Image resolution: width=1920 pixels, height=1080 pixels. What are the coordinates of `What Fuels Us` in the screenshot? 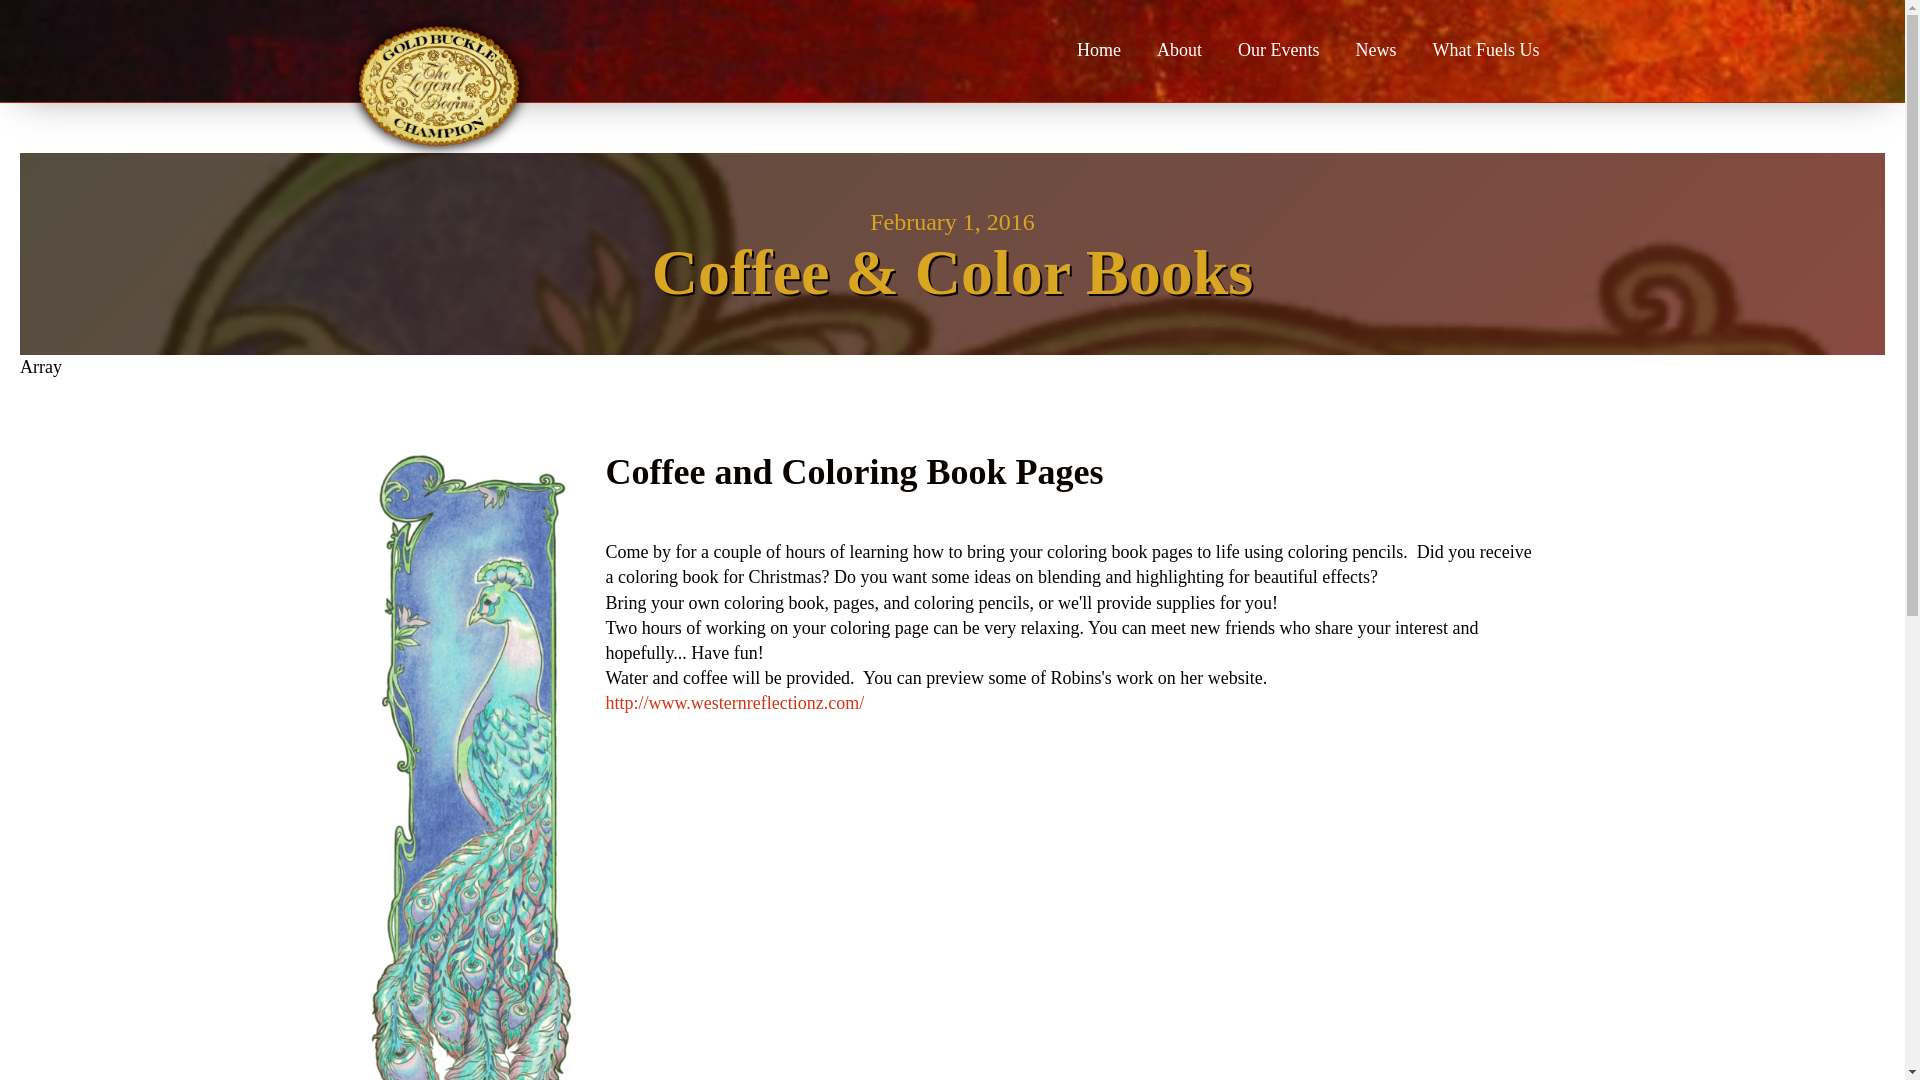 It's located at (1485, 50).